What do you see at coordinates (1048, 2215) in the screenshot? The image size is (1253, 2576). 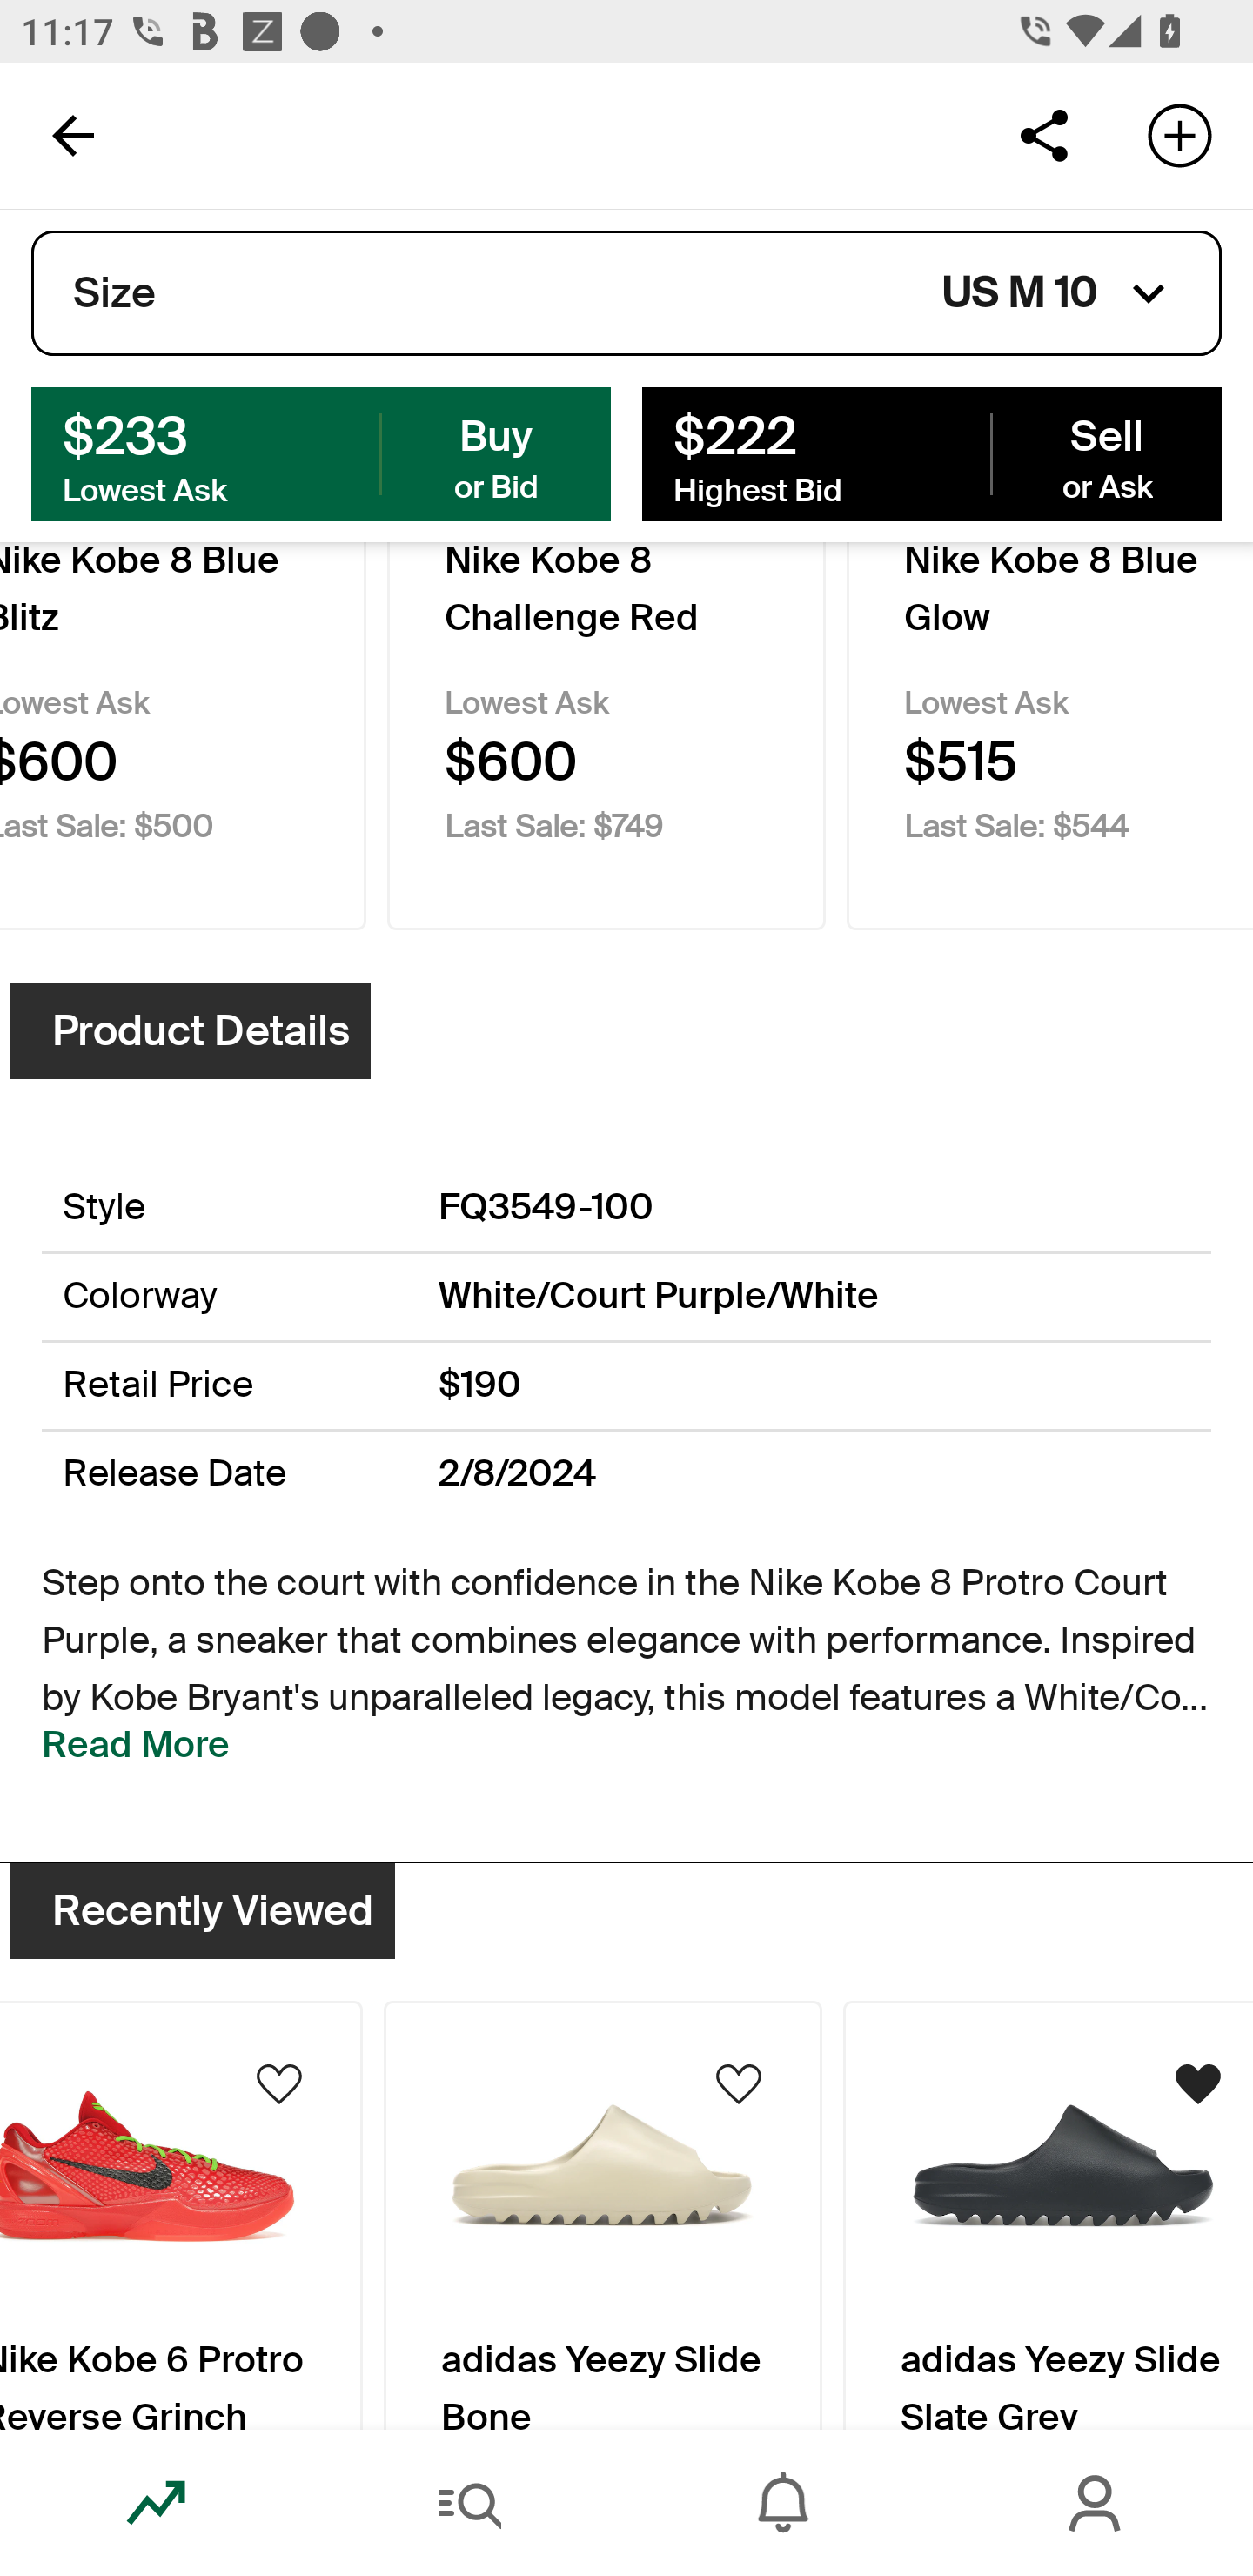 I see `Product Image adidas Yeezy Slide Slate Grey` at bounding box center [1048, 2215].